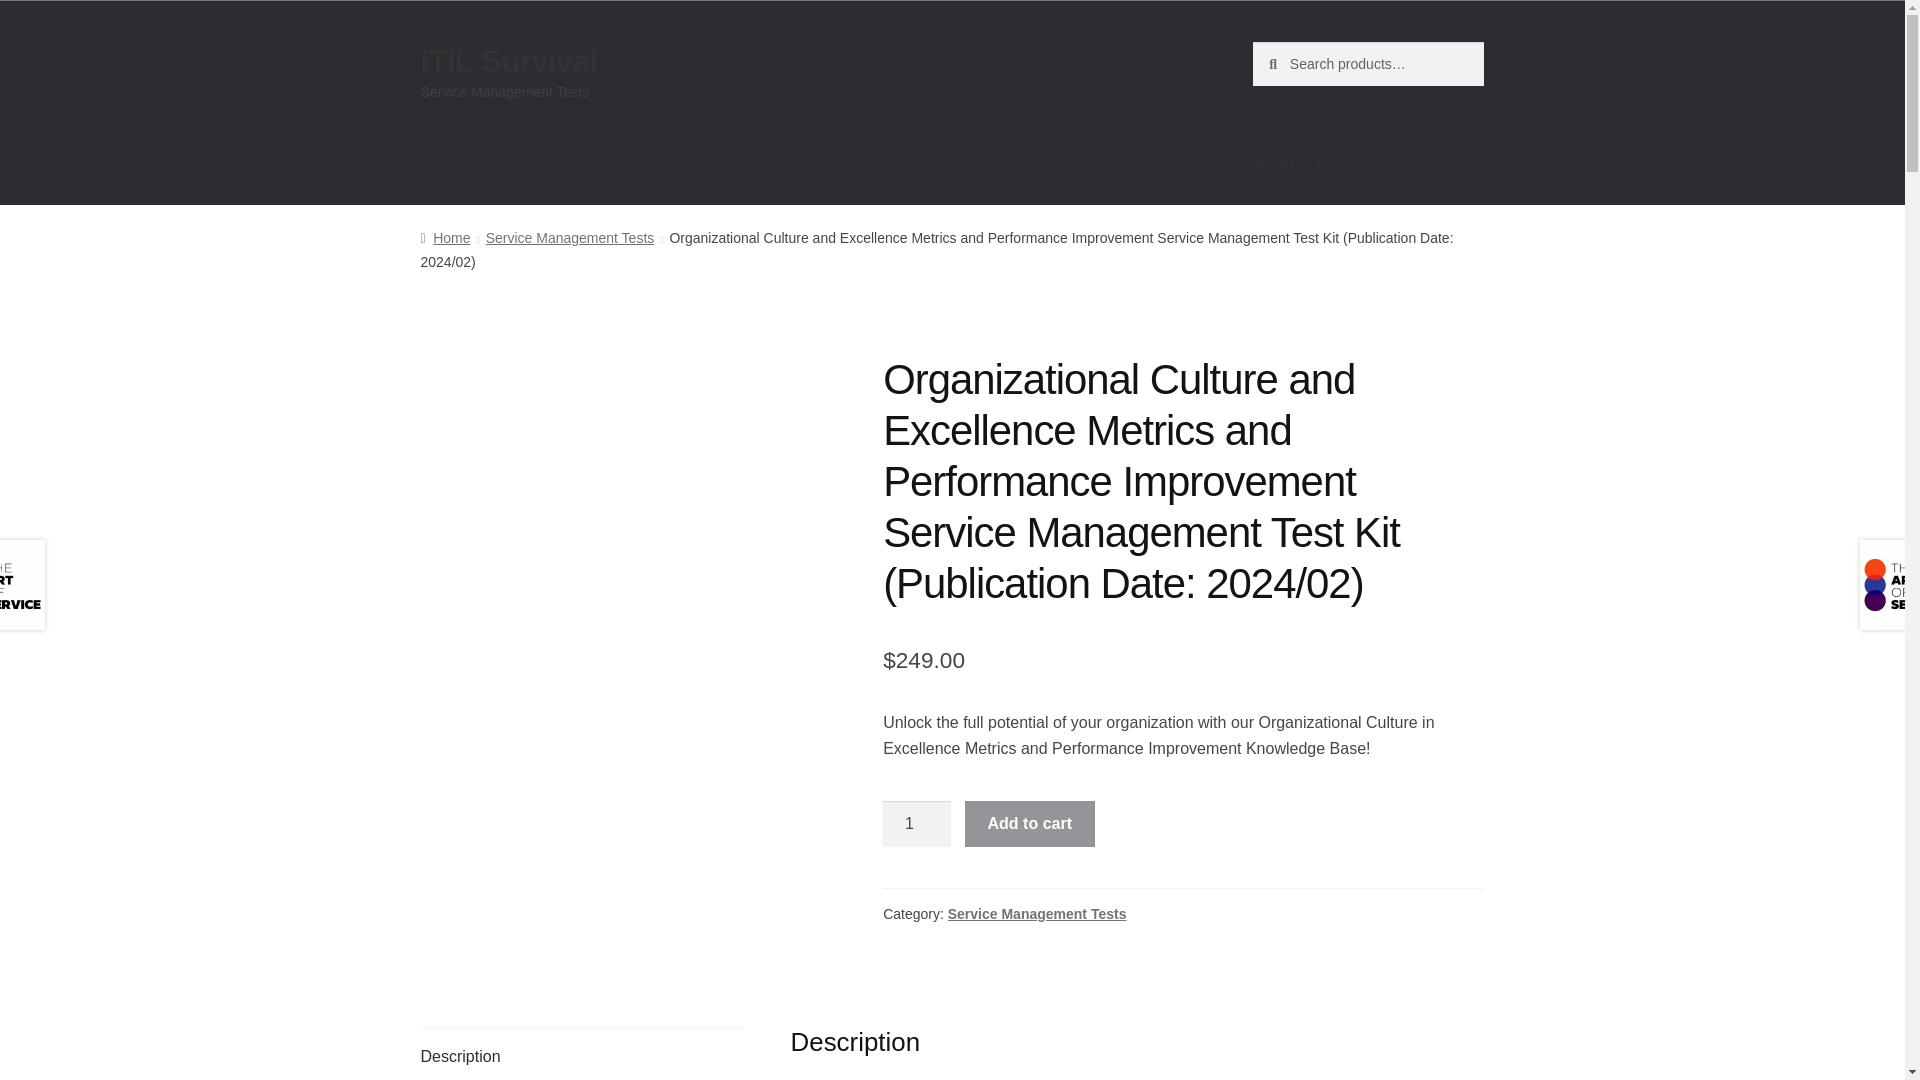 The image size is (1920, 1080). What do you see at coordinates (916, 824) in the screenshot?
I see `1` at bounding box center [916, 824].